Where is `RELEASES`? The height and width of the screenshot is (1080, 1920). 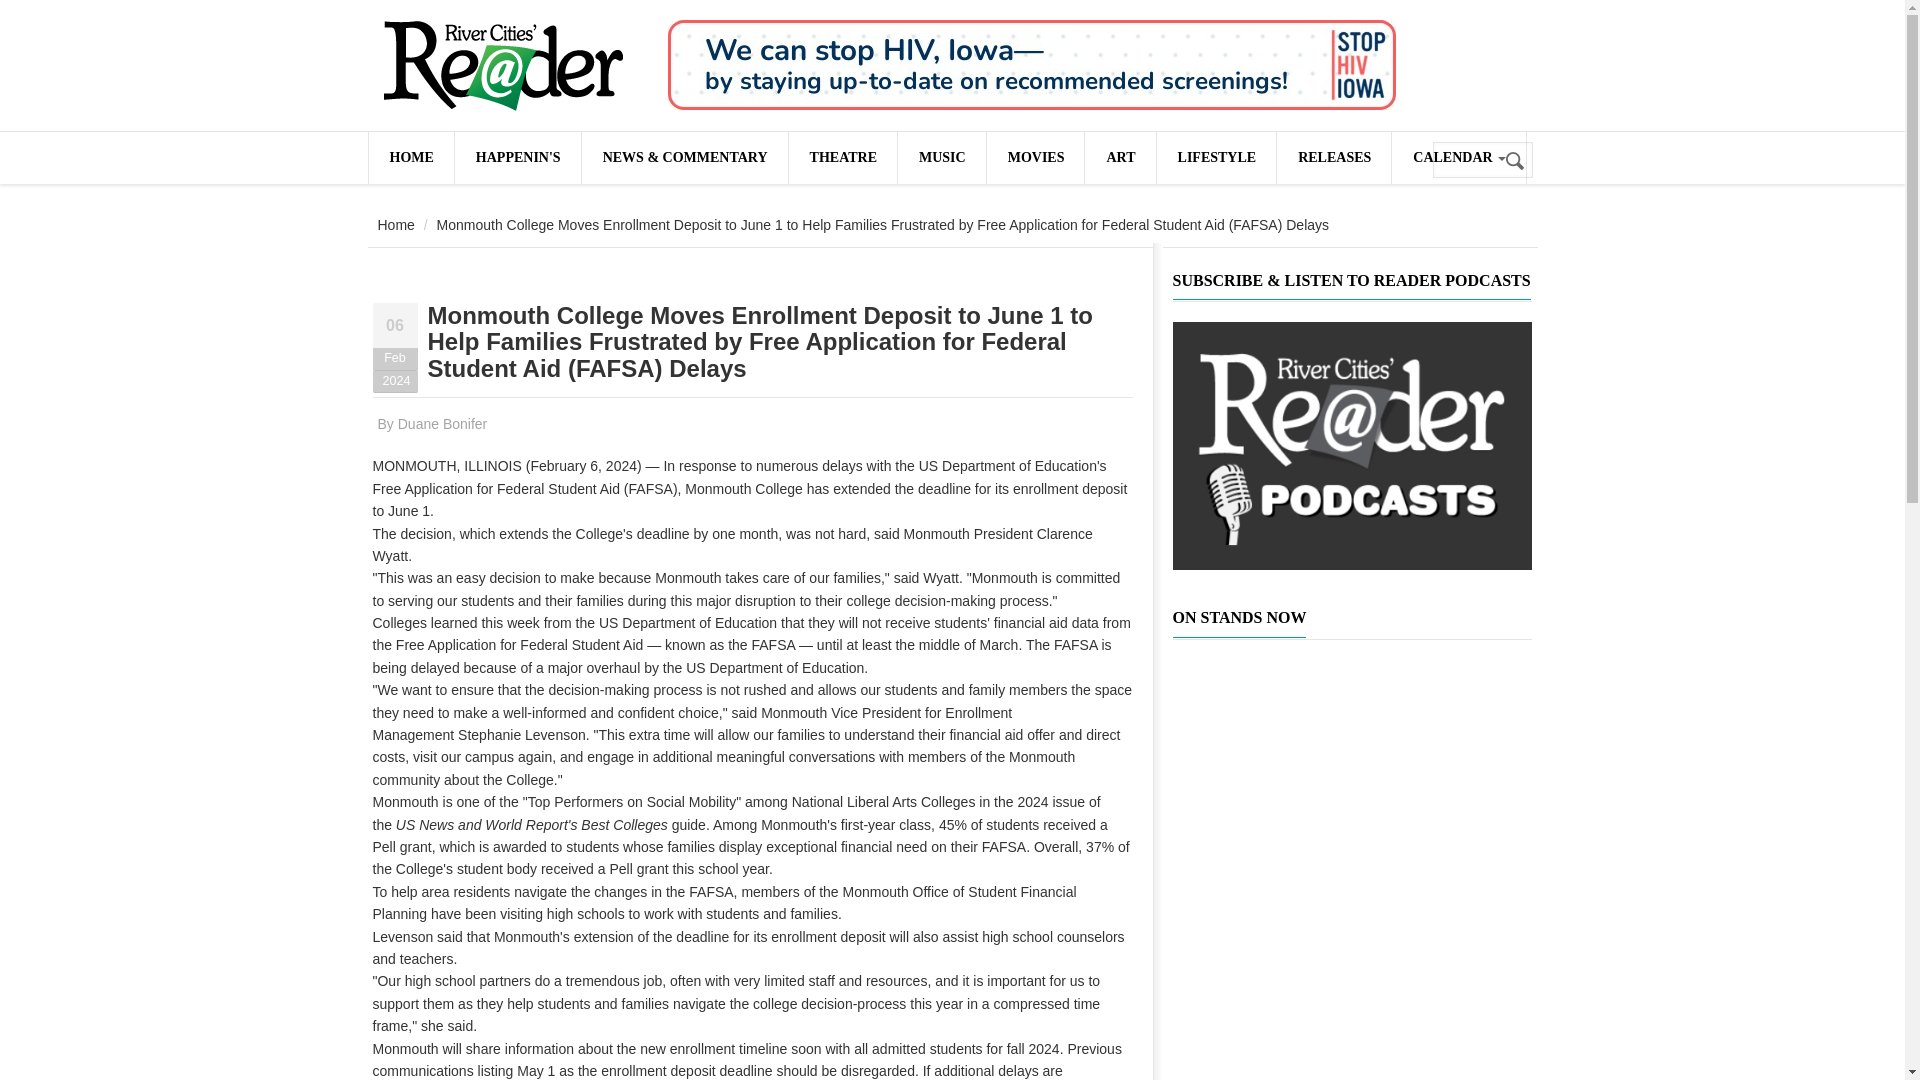 RELEASES is located at coordinates (1333, 157).